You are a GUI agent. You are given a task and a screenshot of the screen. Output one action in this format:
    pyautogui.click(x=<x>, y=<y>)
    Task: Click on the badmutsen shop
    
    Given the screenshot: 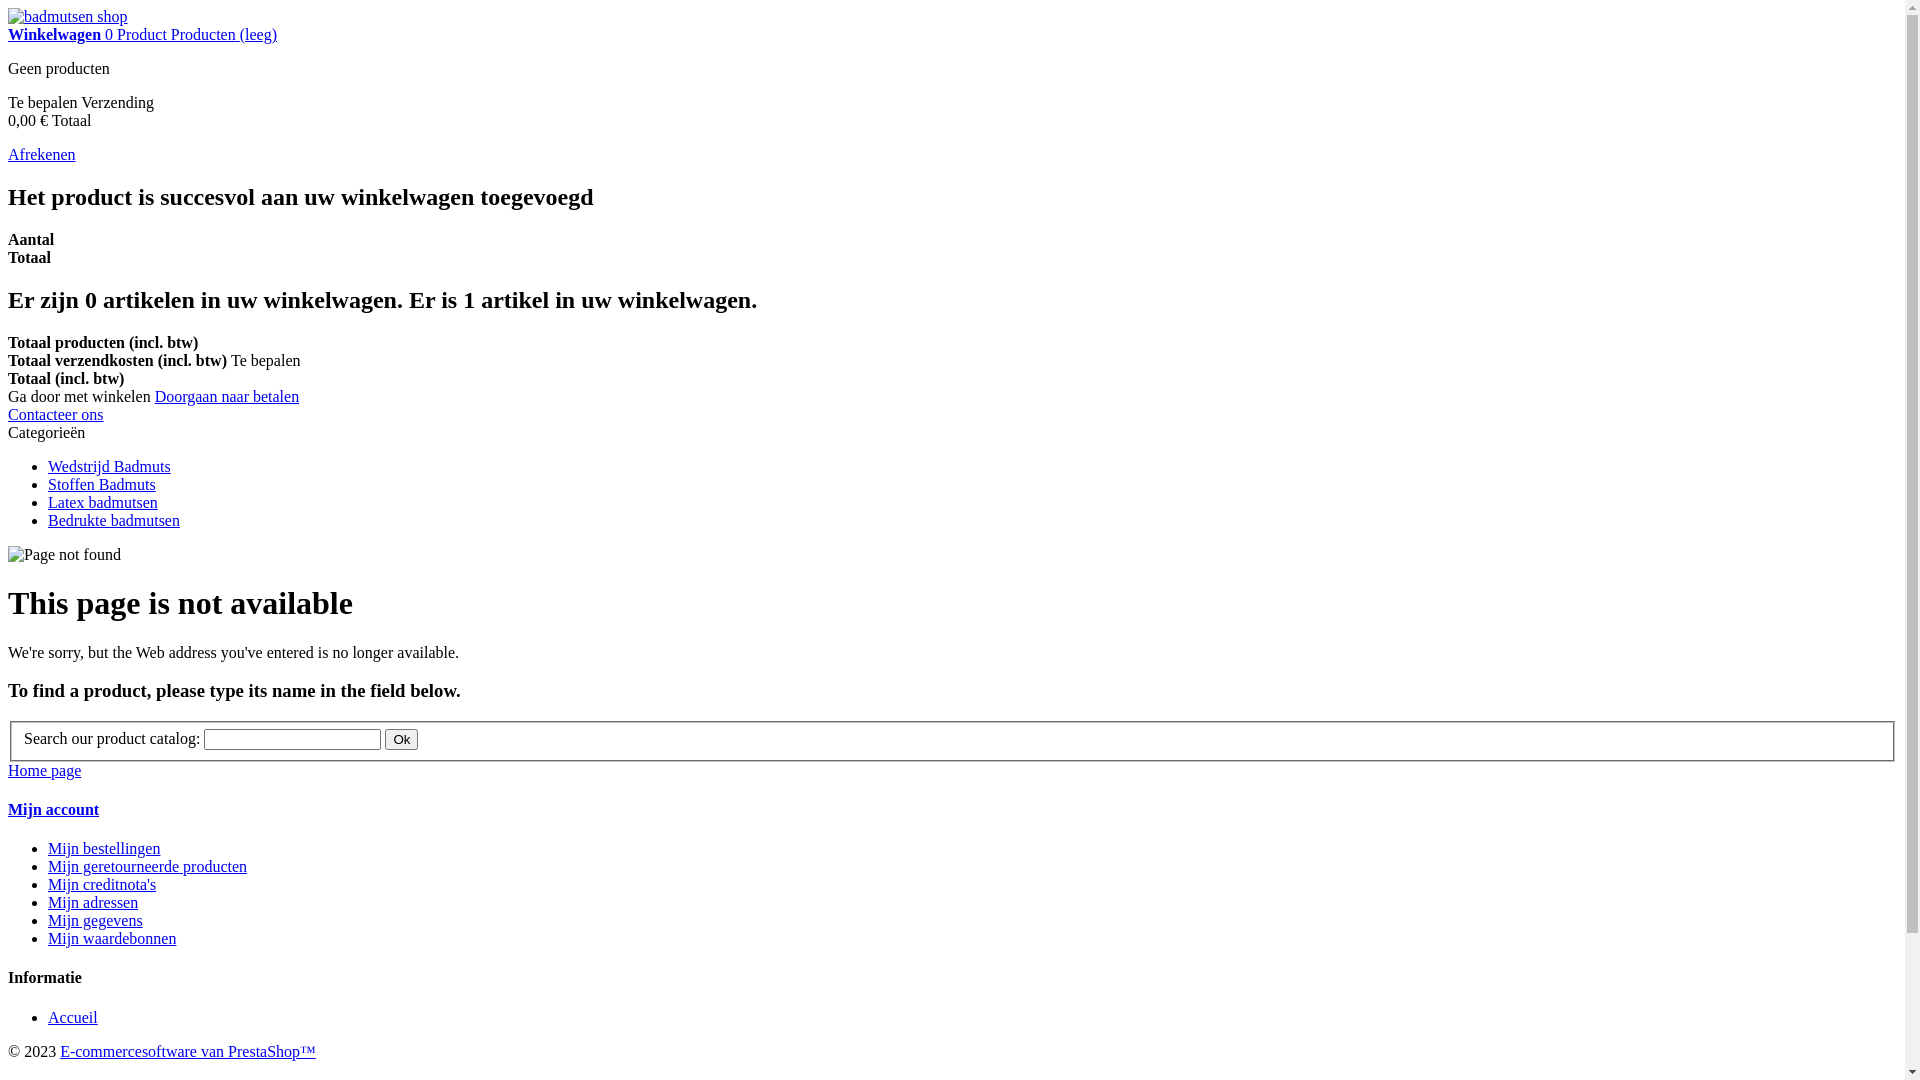 What is the action you would take?
    pyautogui.click(x=68, y=16)
    